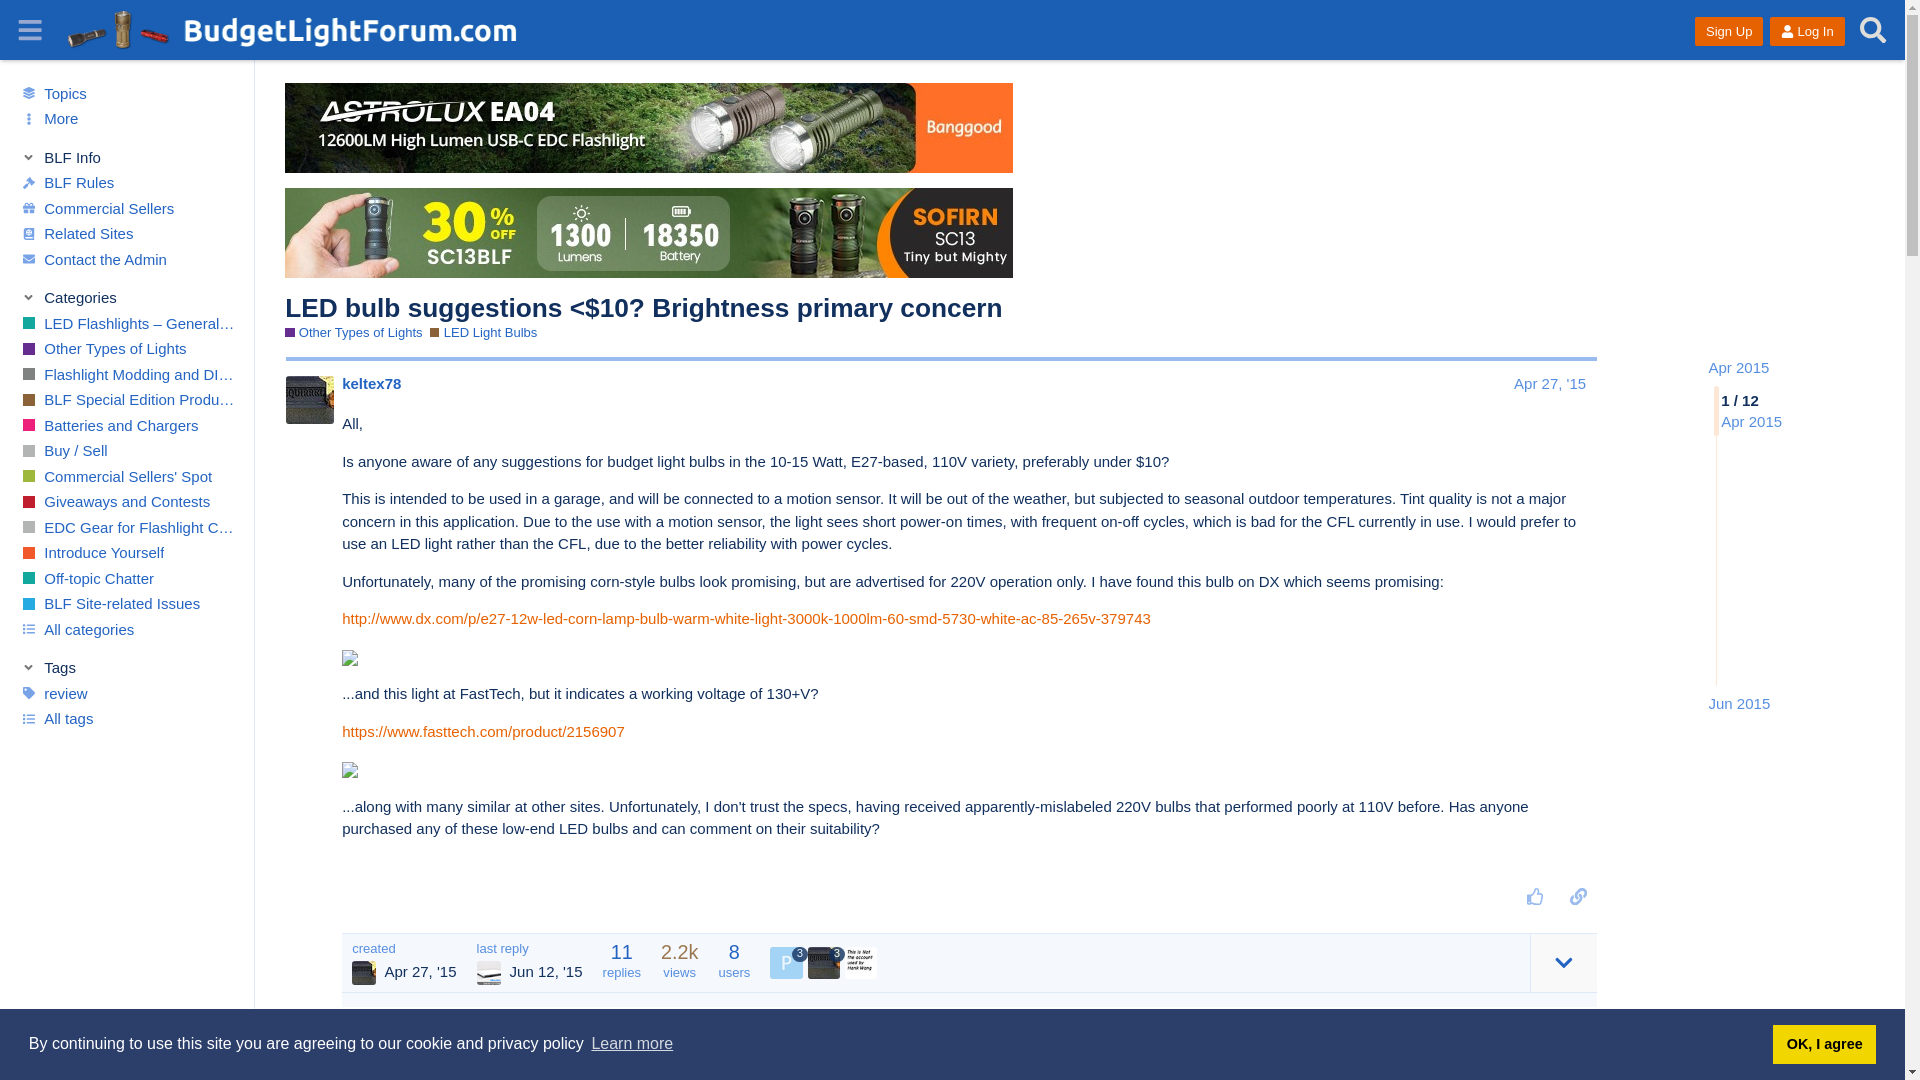 The height and width of the screenshot is (1080, 1920). What do you see at coordinates (126, 528) in the screenshot?
I see `EDC Gear for Flashlight Carriers` at bounding box center [126, 528].